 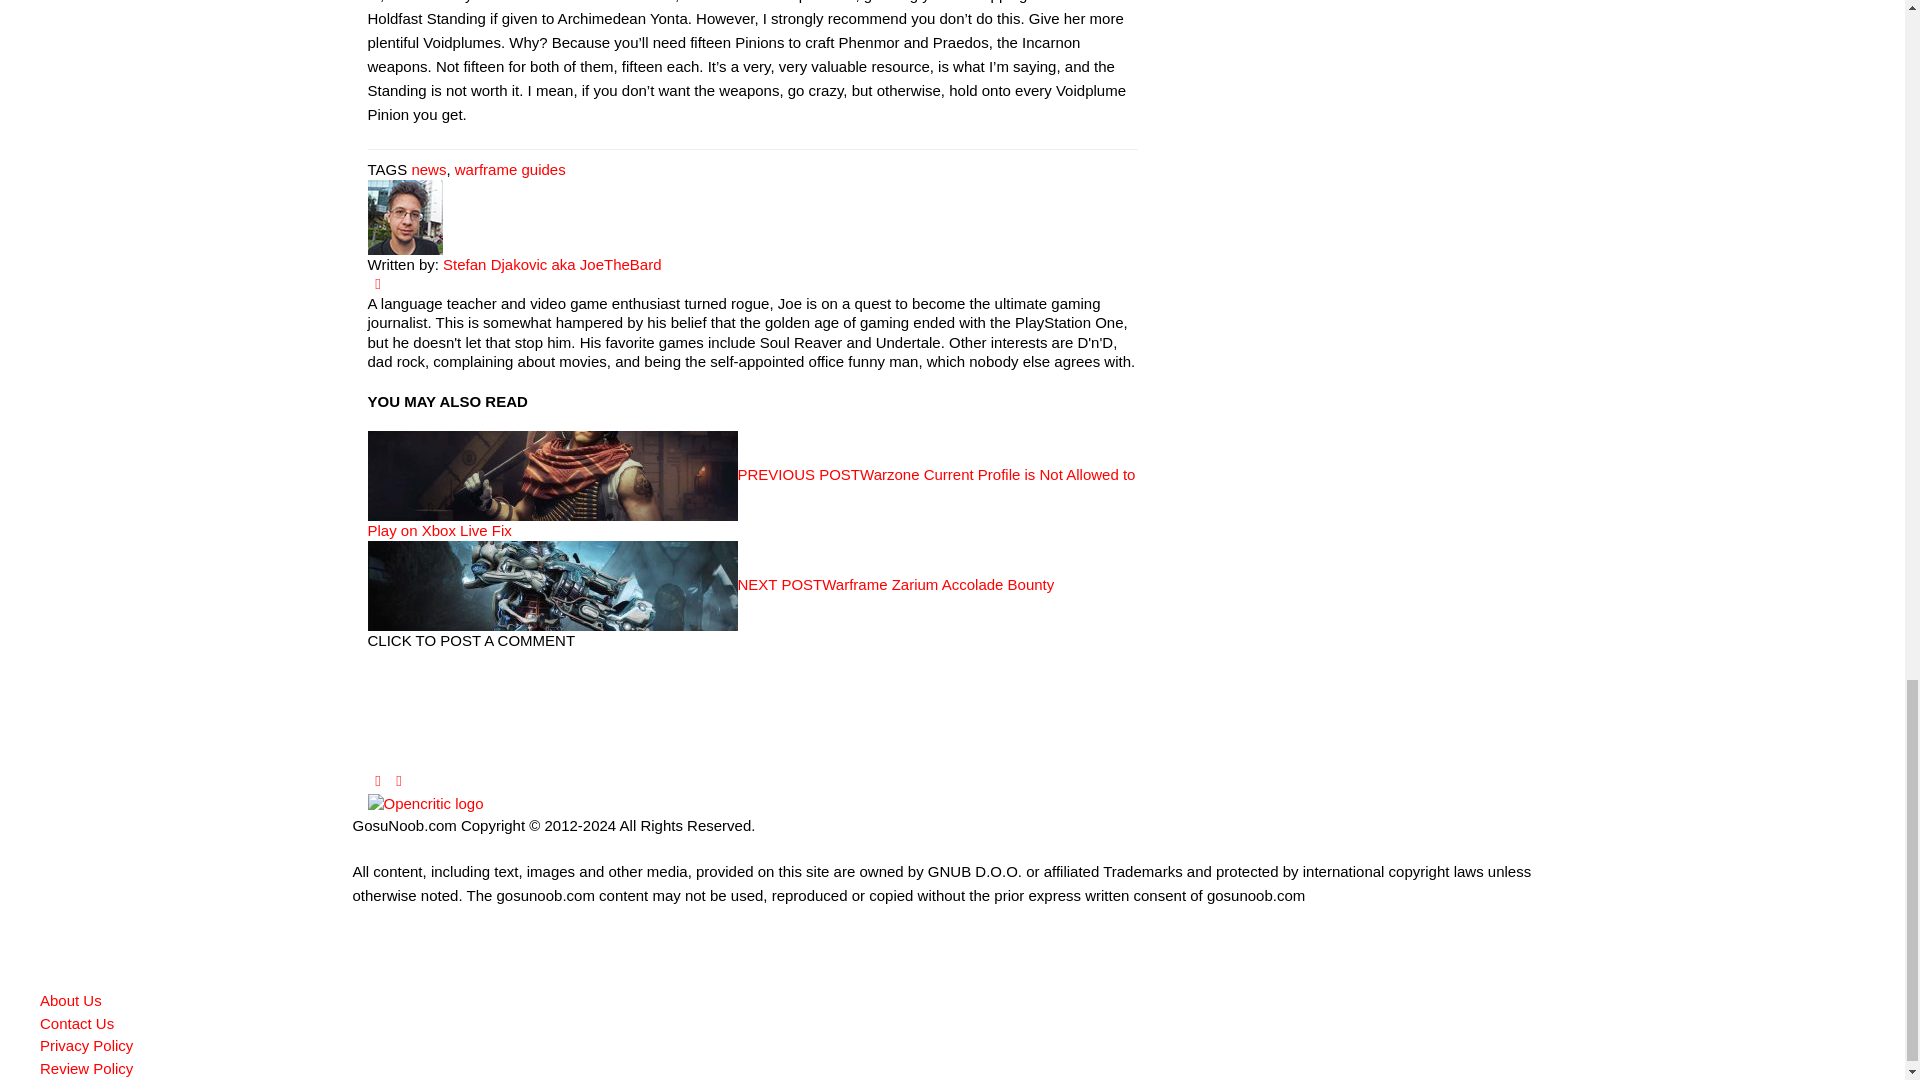 I want to click on Stefan Djakovic aka JoeTheBard, so click(x=552, y=264).